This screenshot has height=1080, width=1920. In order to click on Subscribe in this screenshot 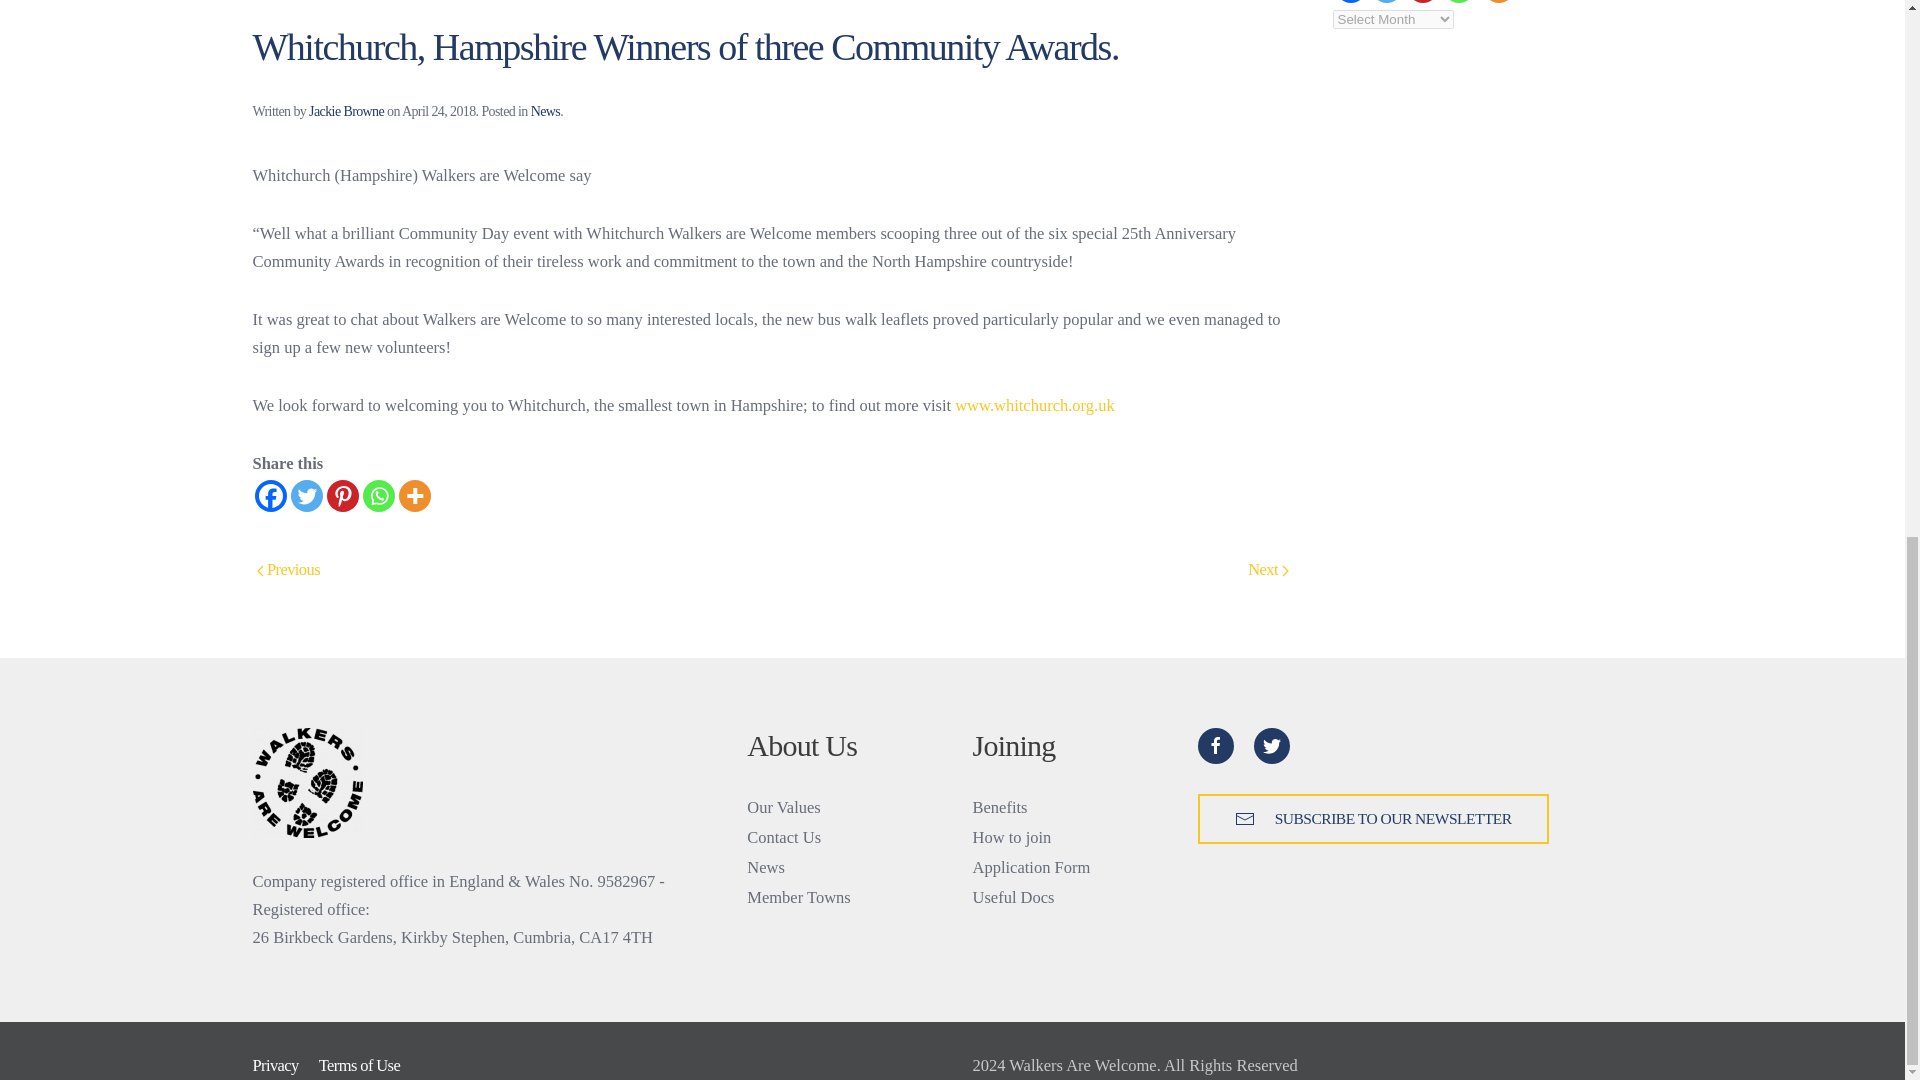, I will do `click(1374, 818)`.